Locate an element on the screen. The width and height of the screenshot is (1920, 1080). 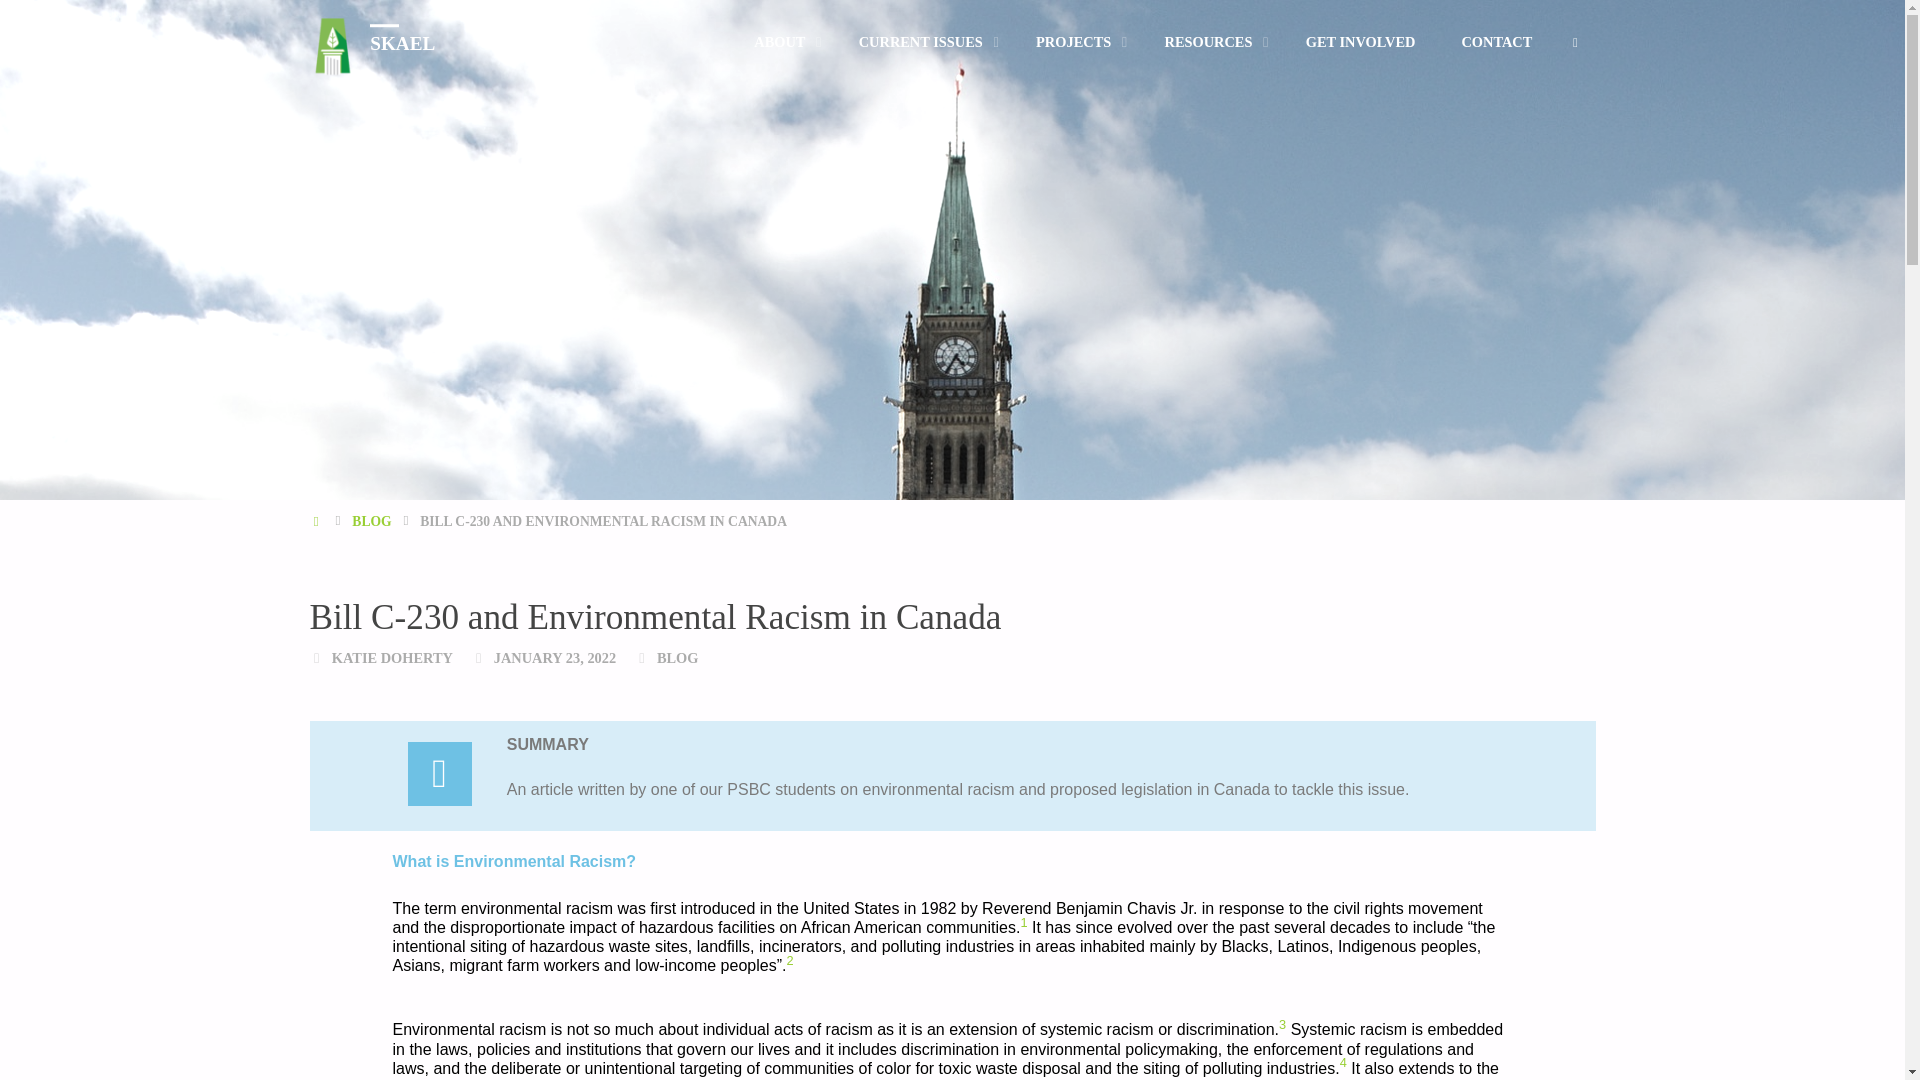
Inform. Sustain. Advocate. is located at coordinates (402, 42).